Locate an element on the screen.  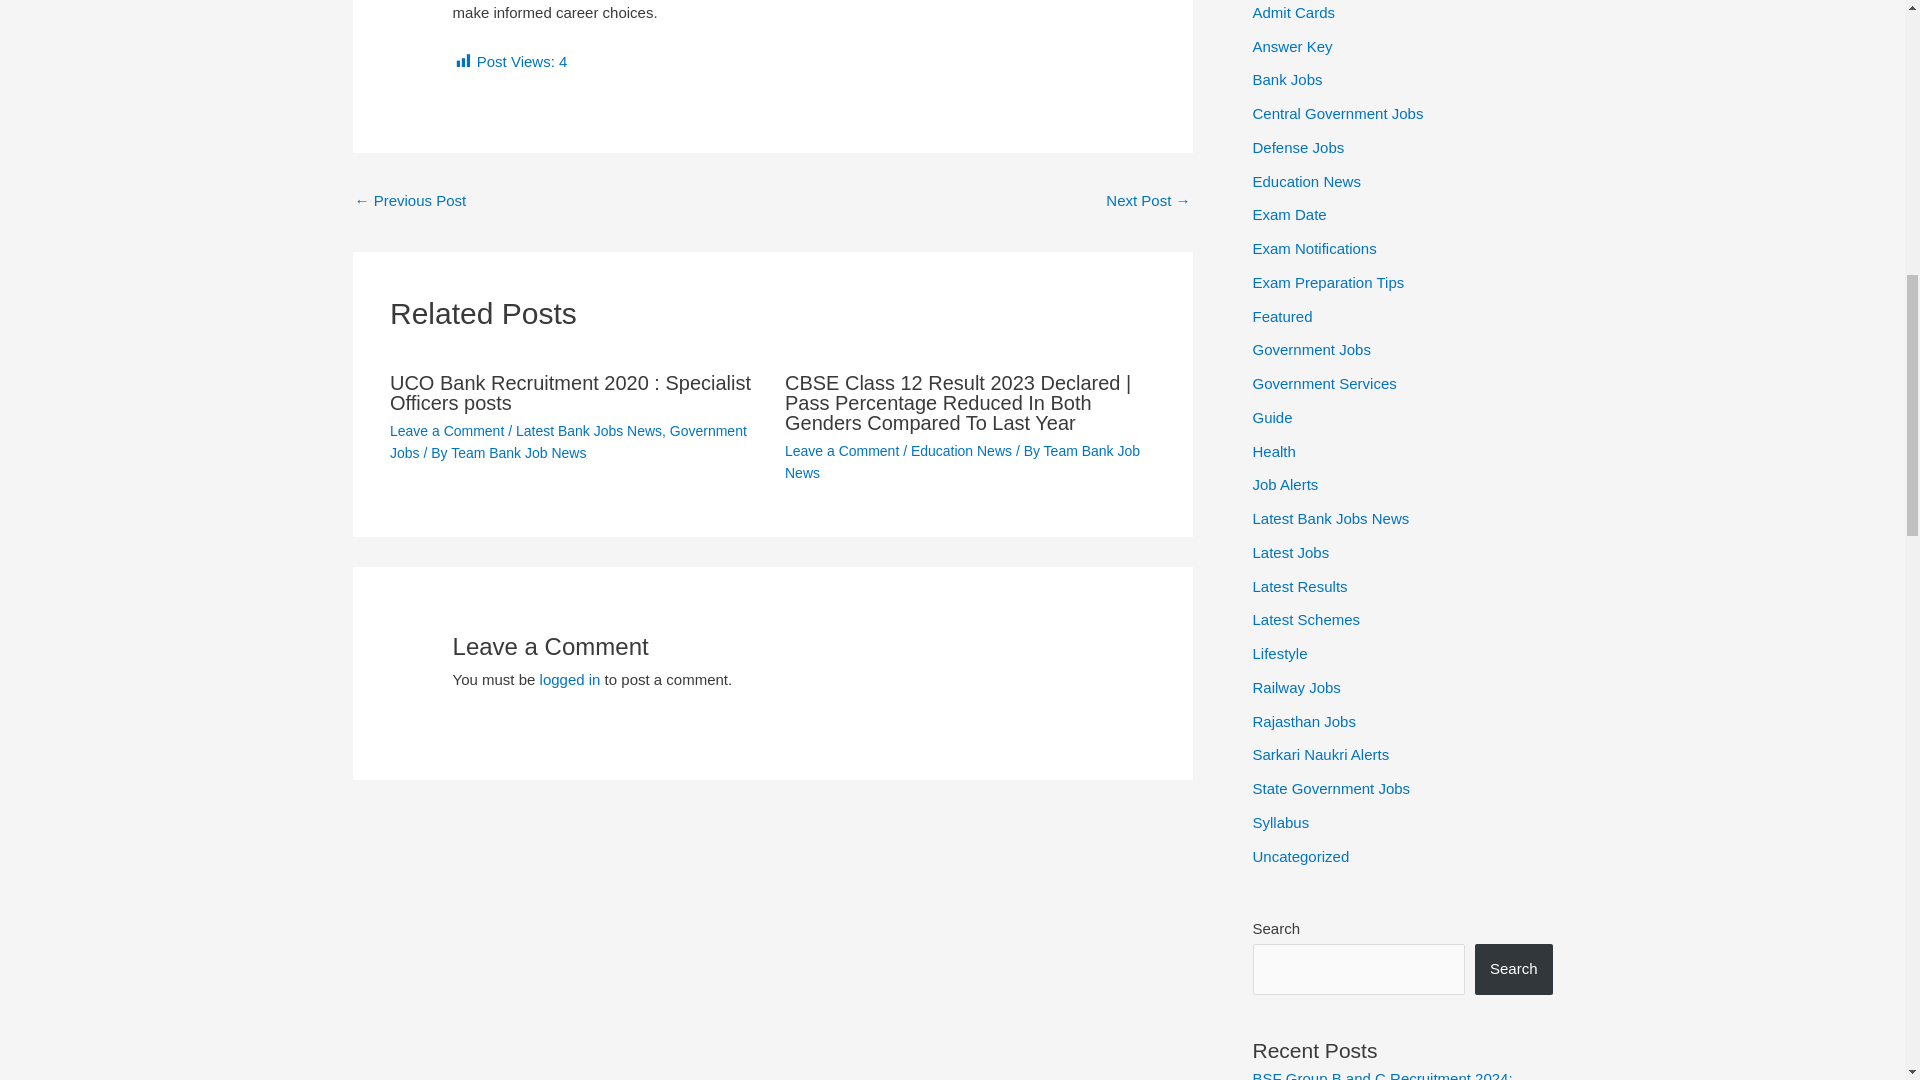
Leave a Comment is located at coordinates (446, 430).